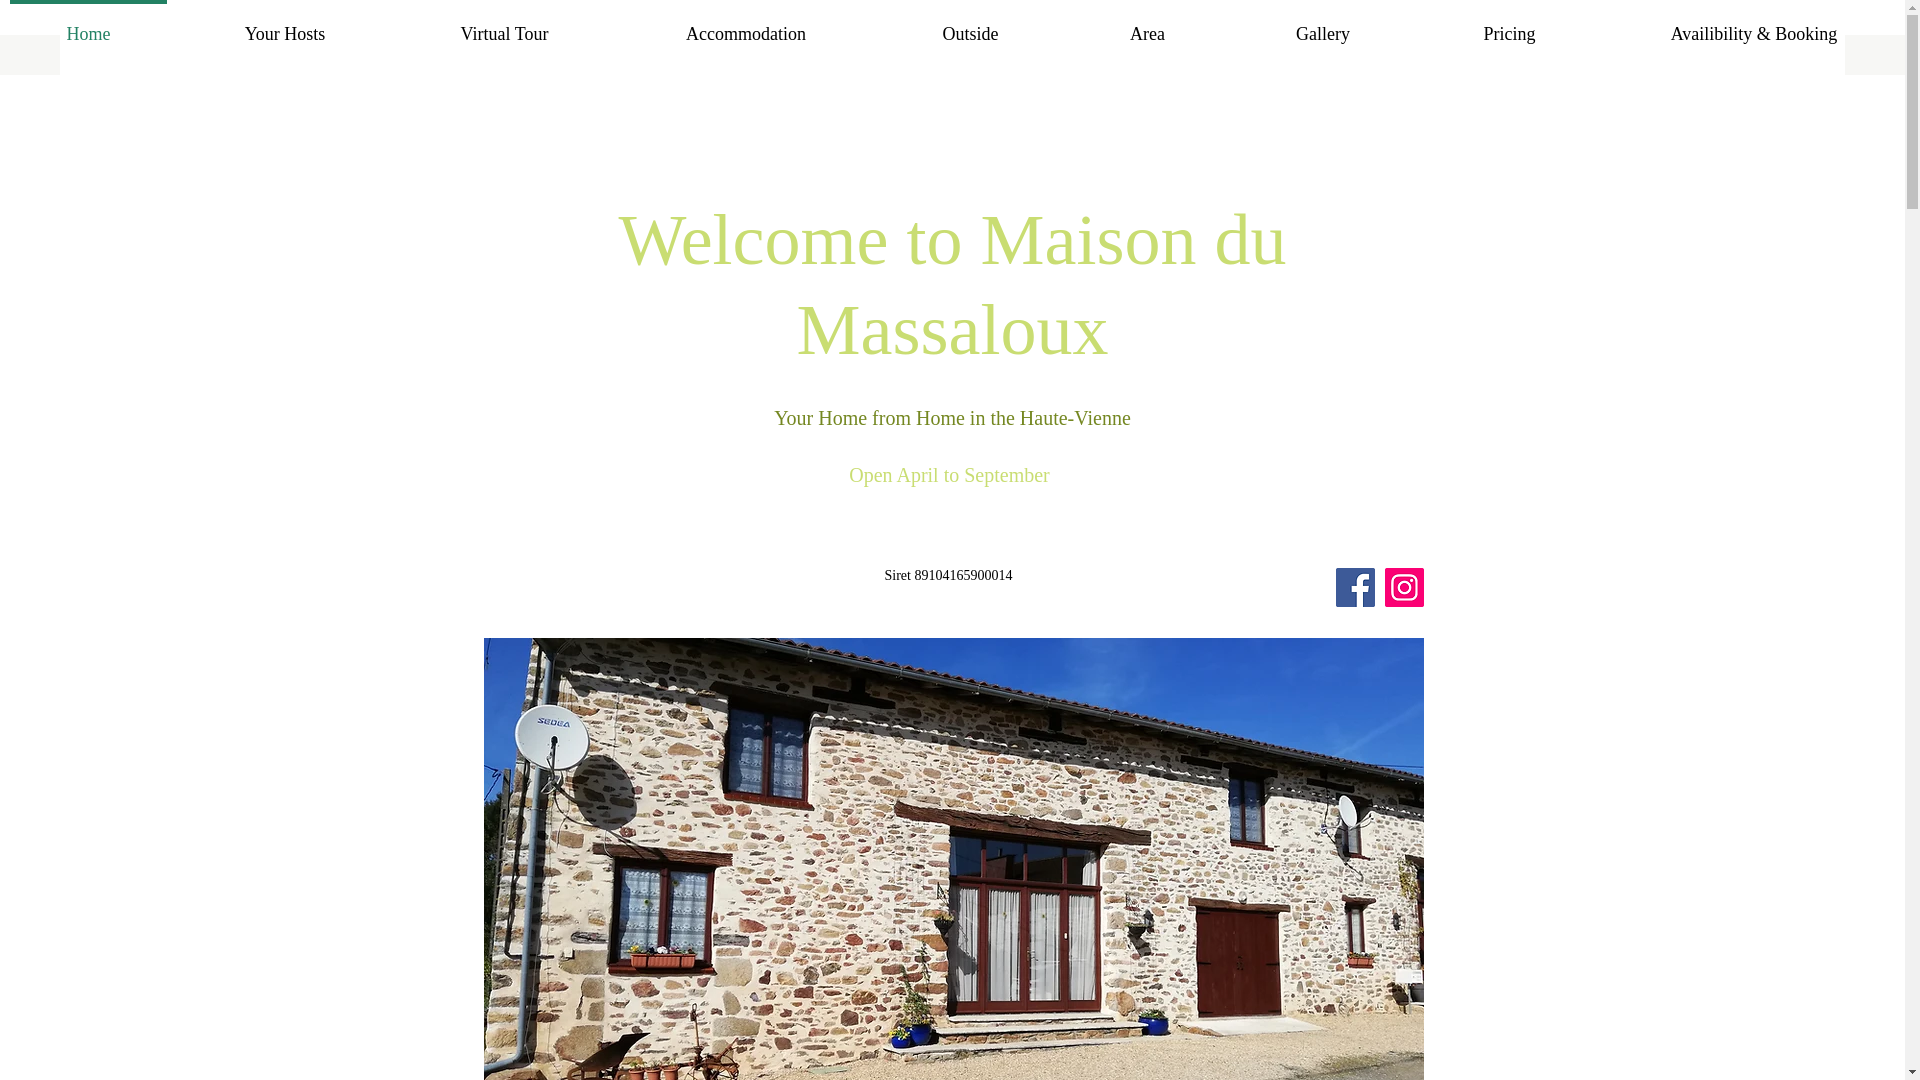 Image resolution: width=1920 pixels, height=1080 pixels. What do you see at coordinates (284, 24) in the screenshot?
I see `Your Hosts` at bounding box center [284, 24].